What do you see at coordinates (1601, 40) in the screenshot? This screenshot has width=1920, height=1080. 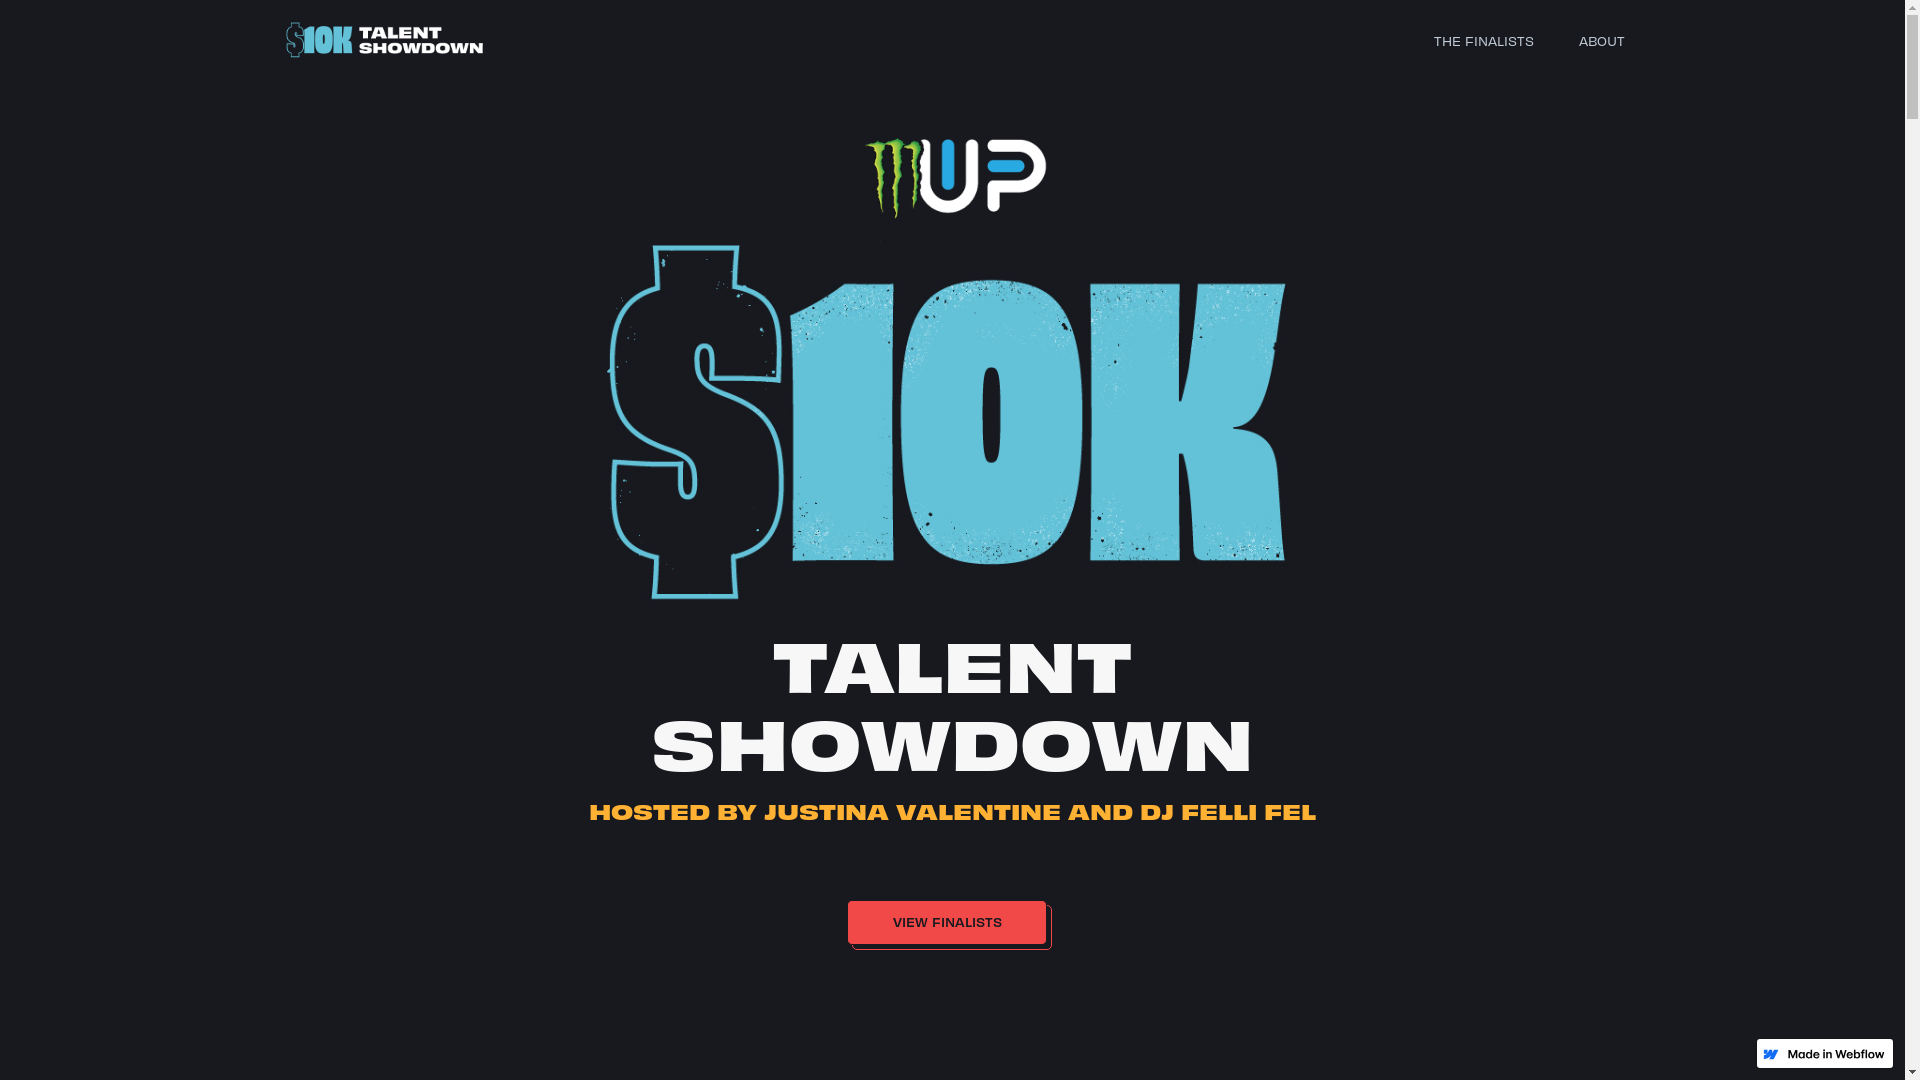 I see `ABOUT` at bounding box center [1601, 40].